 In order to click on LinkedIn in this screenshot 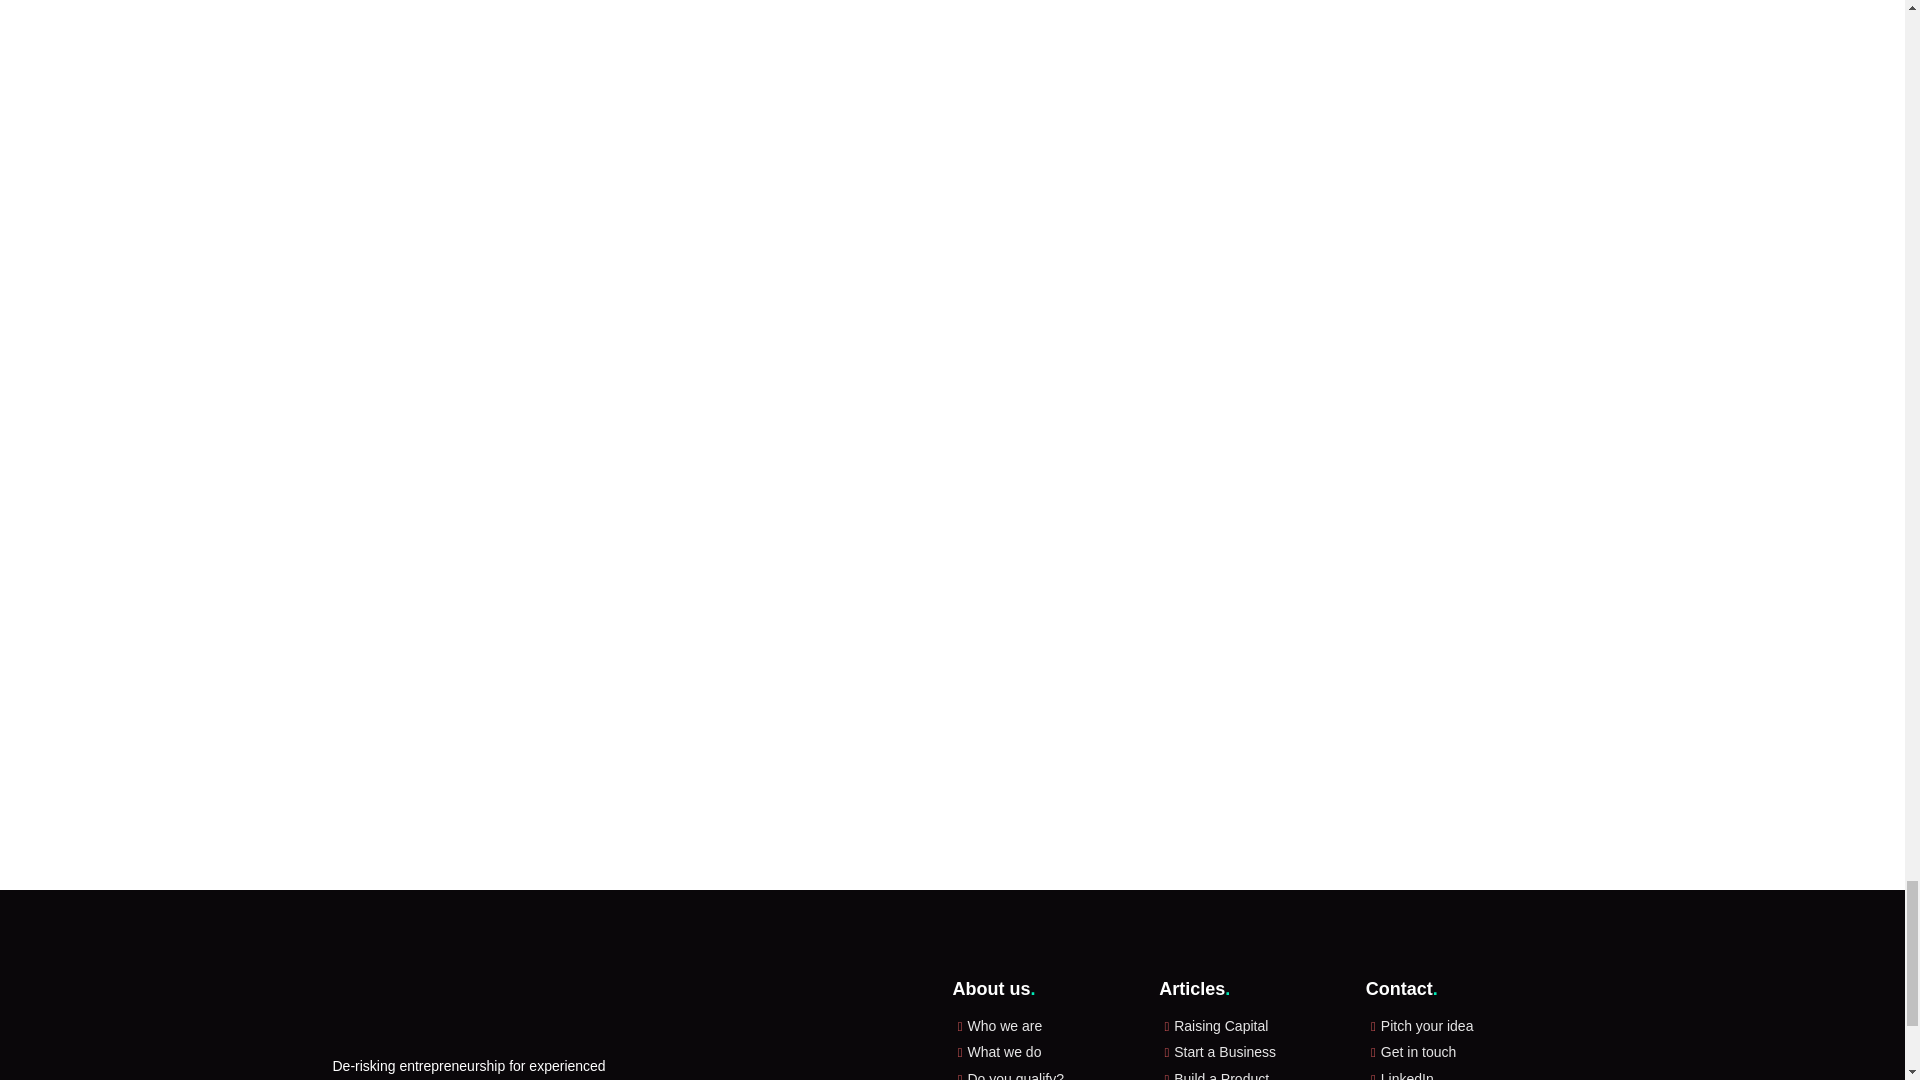, I will do `click(1407, 1076)`.